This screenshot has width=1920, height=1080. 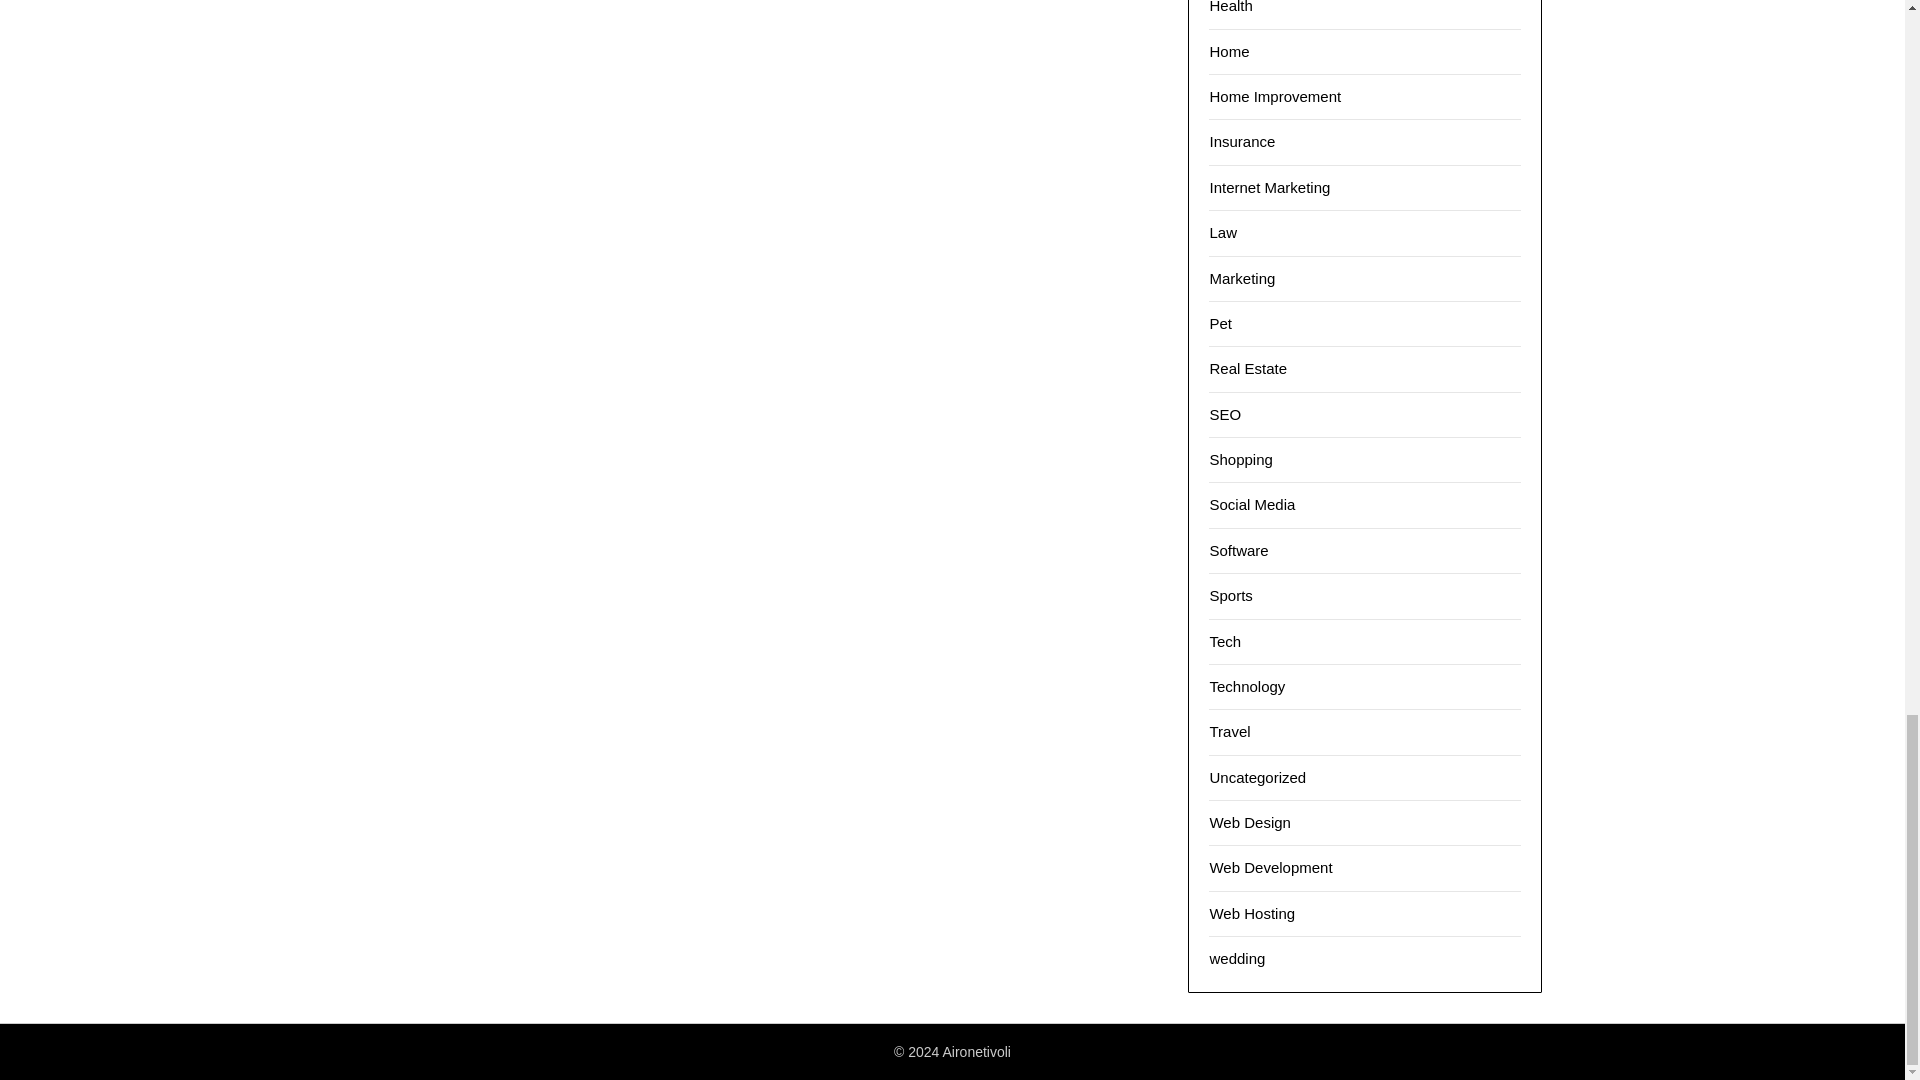 I want to click on Shopping, so click(x=1240, y=459).